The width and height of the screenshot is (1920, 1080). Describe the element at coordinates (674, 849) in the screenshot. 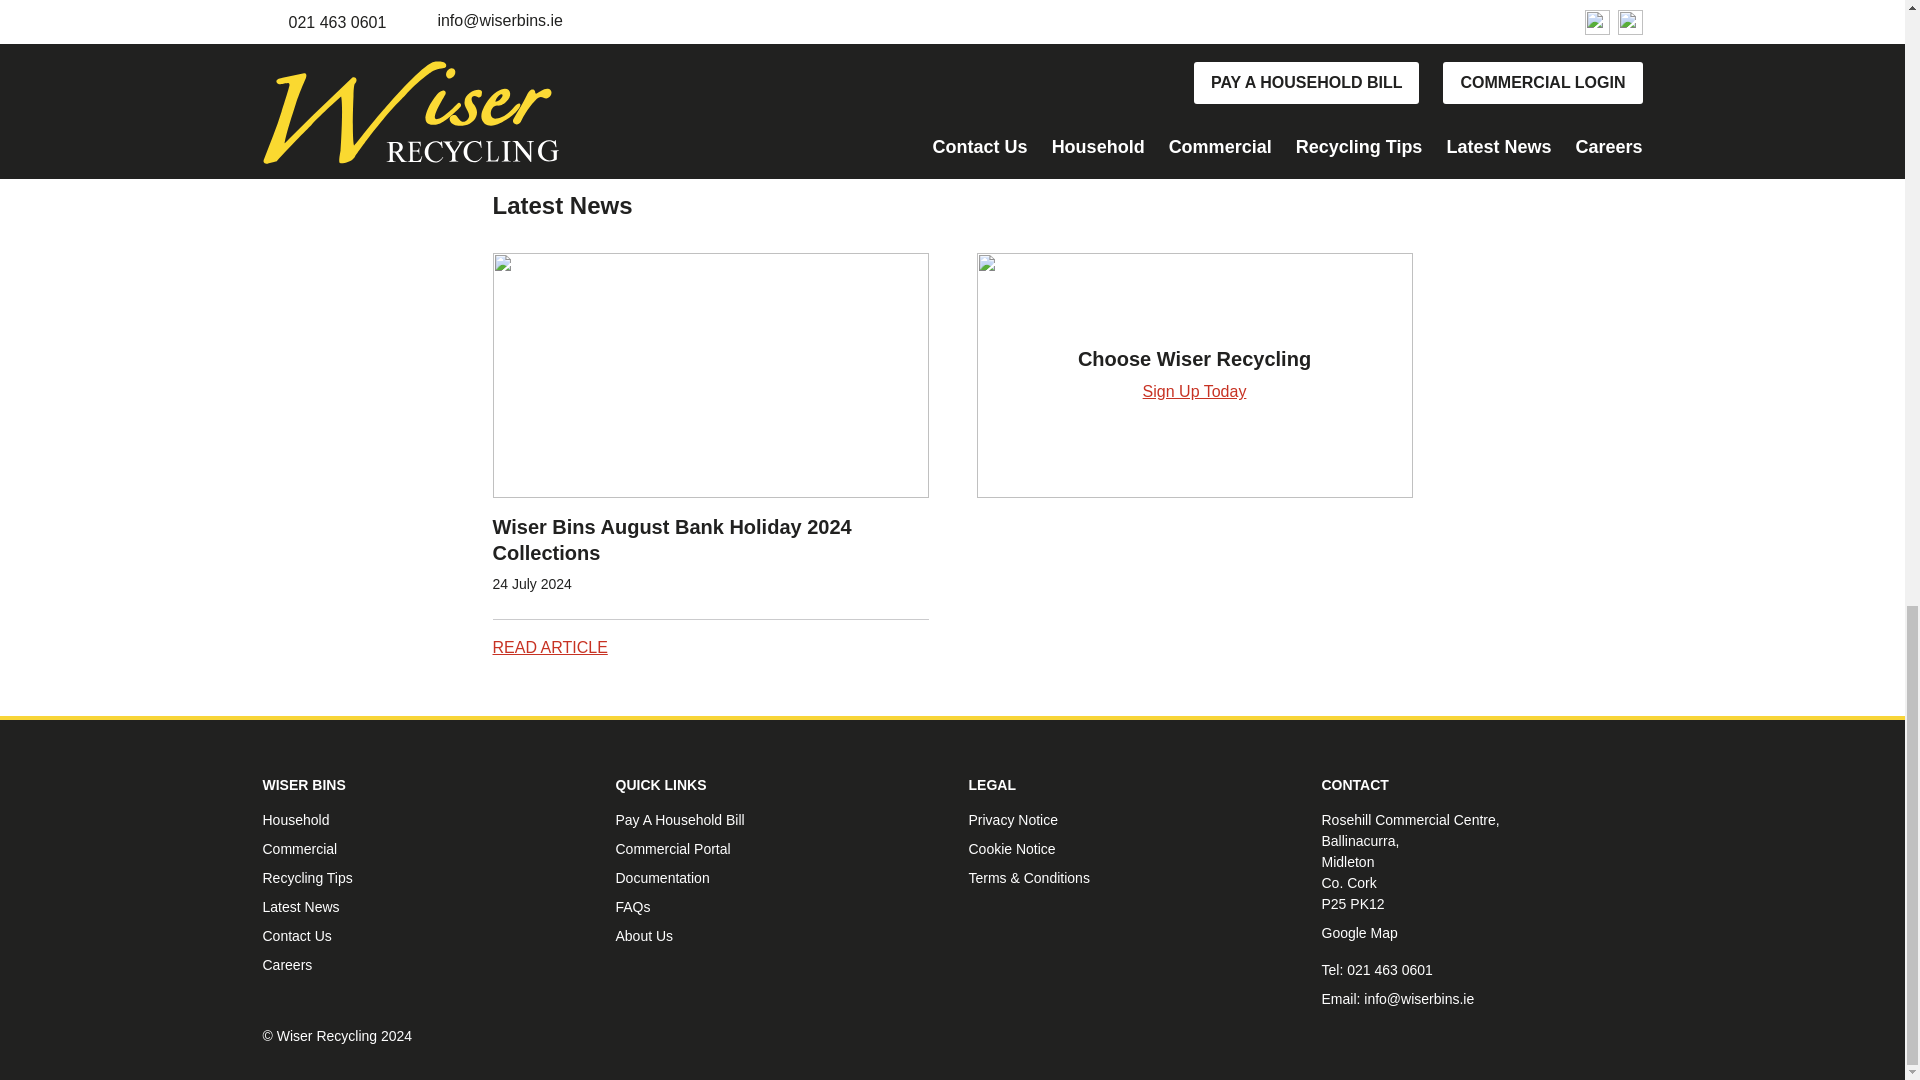

I see `Commercial Portal` at that location.